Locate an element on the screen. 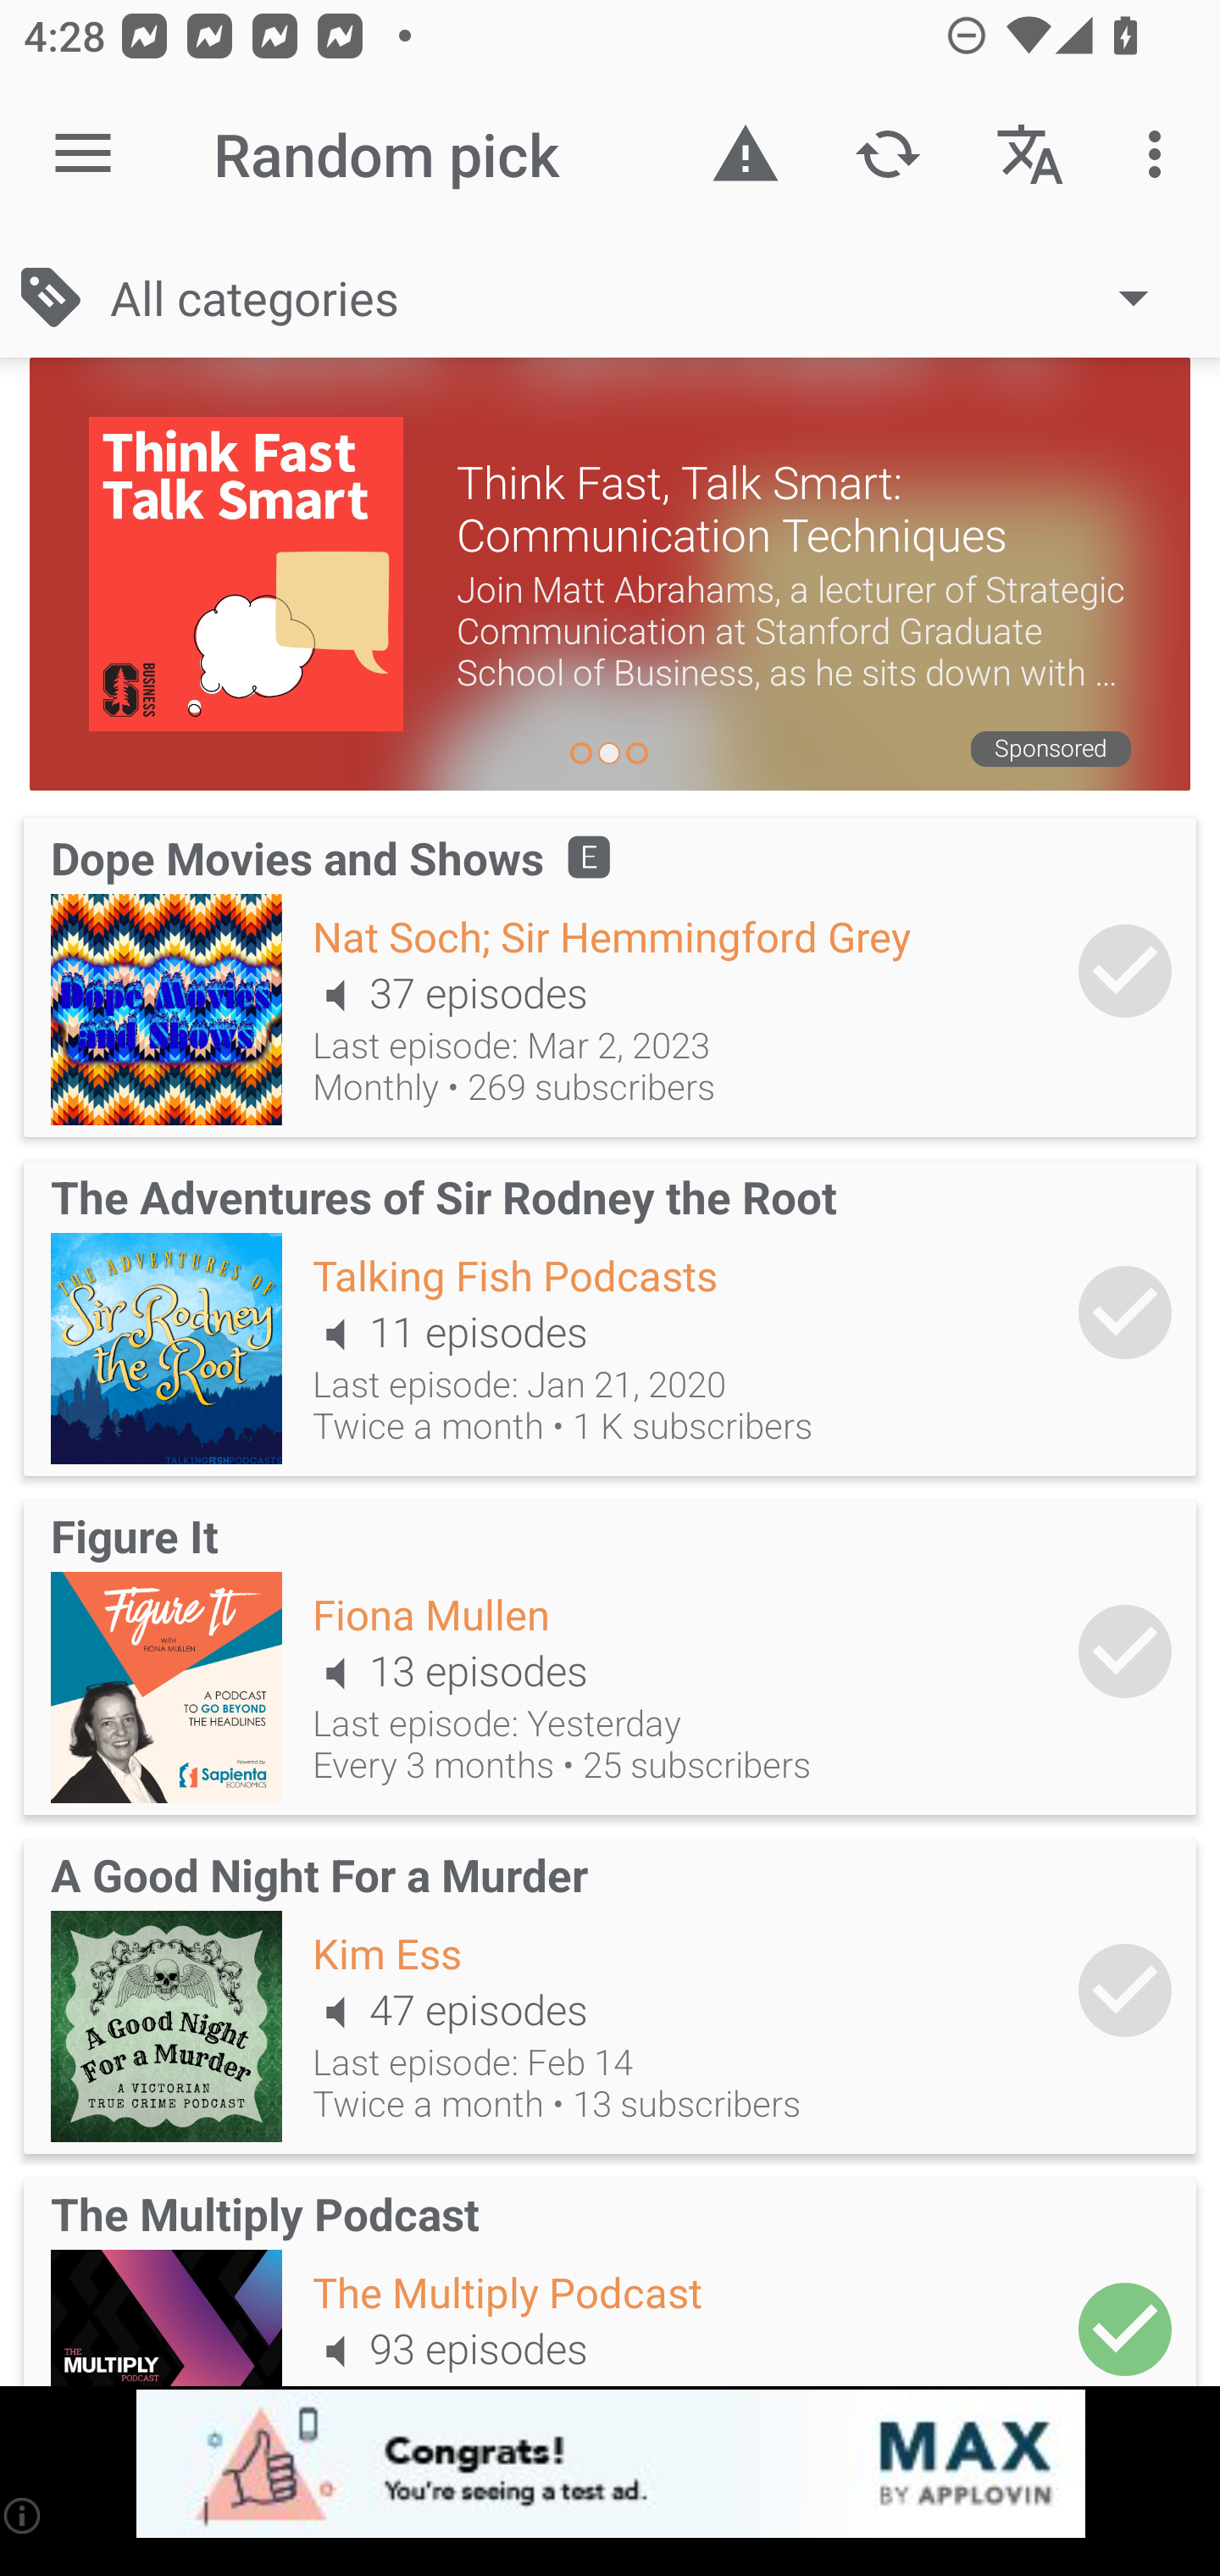 The height and width of the screenshot is (2576, 1220). Add is located at coordinates (1125, 1312).